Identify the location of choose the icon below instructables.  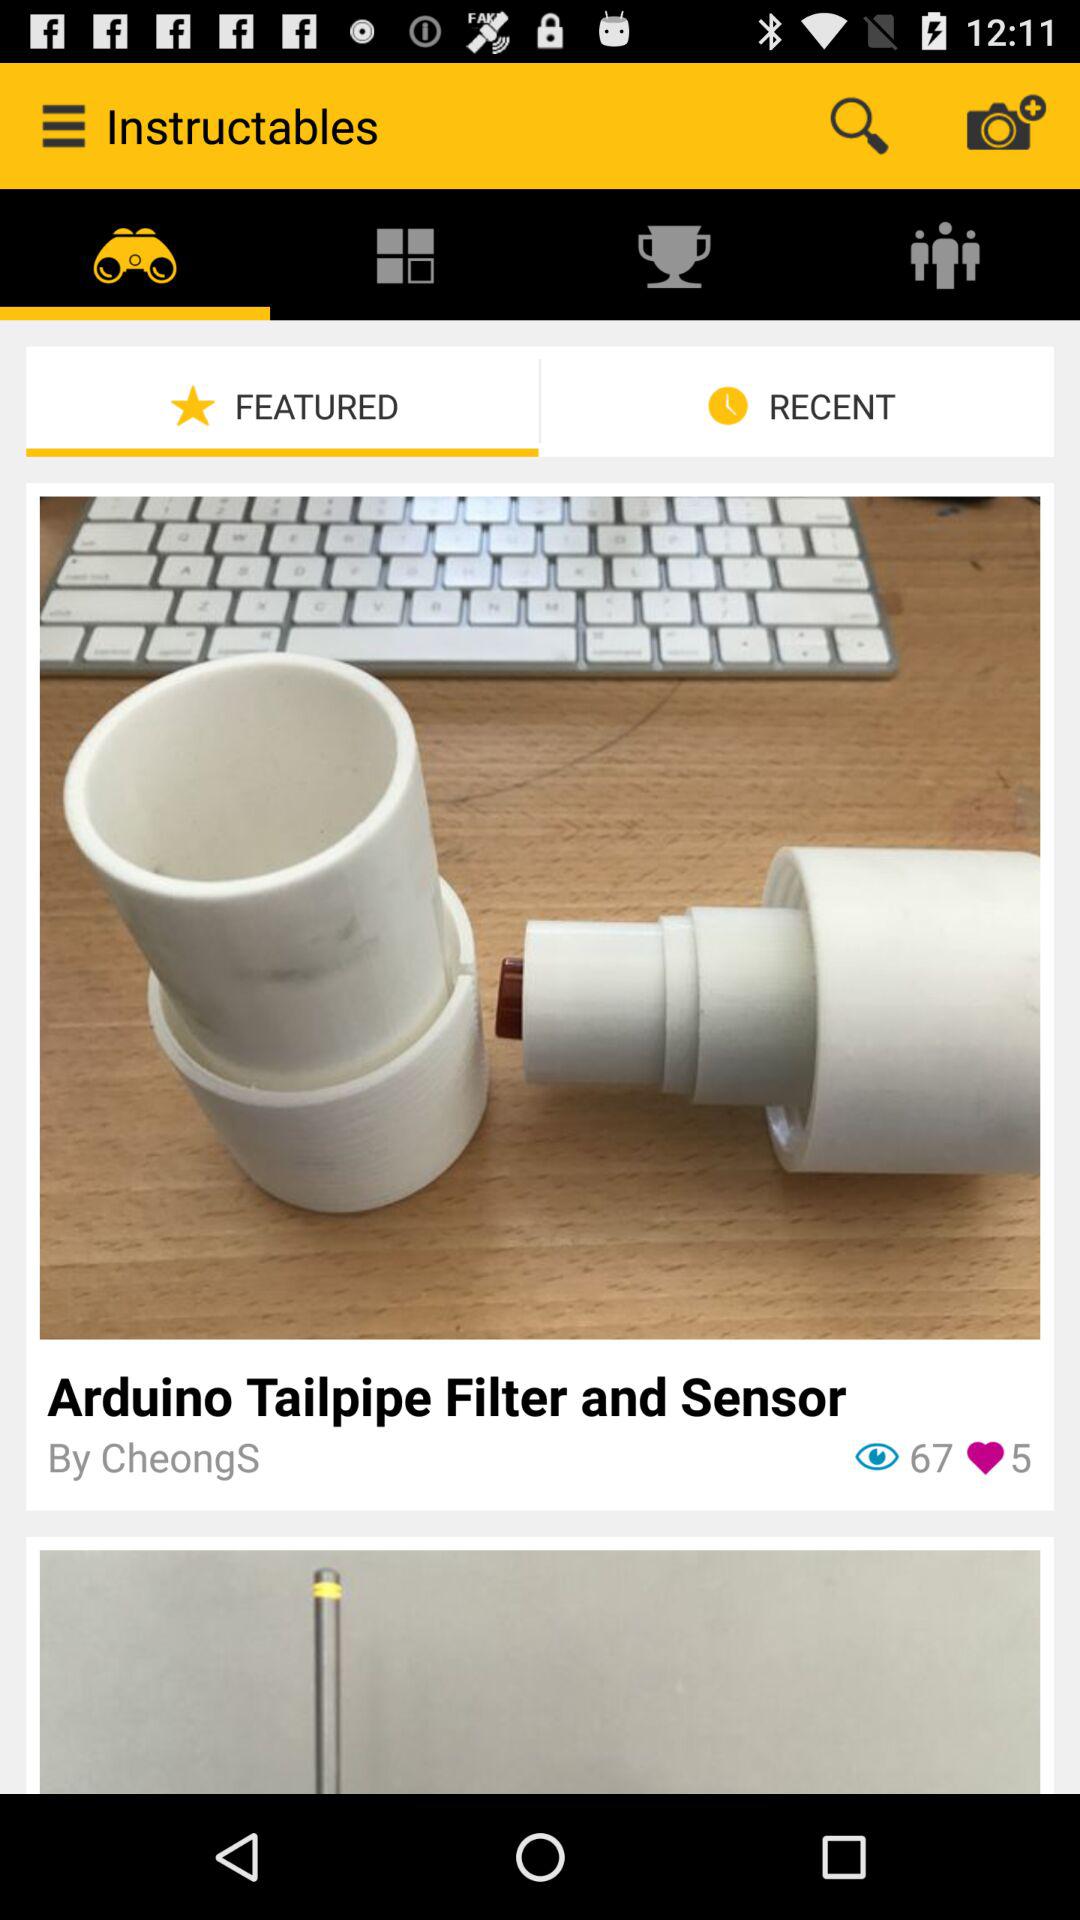
(405, 254).